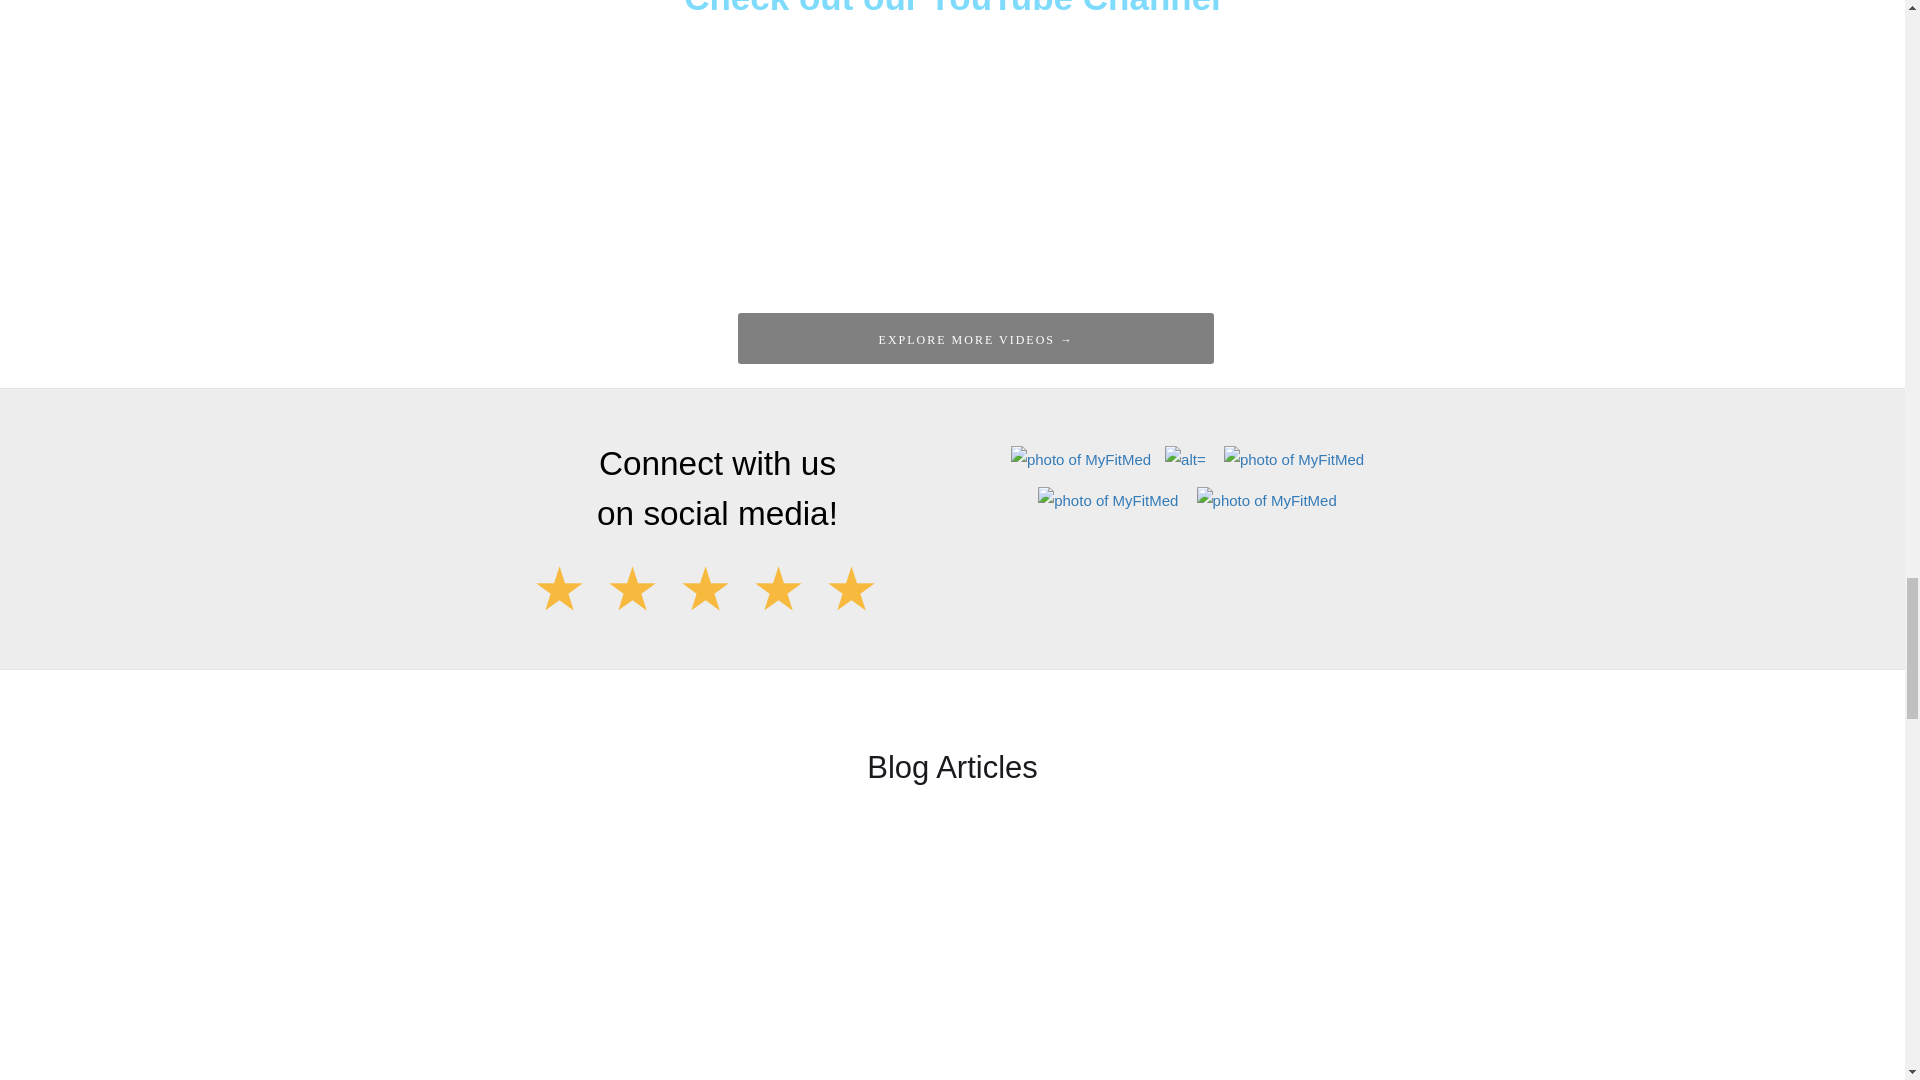  Describe the element at coordinates (1586, 148) in the screenshot. I see `YouTube video player` at that location.